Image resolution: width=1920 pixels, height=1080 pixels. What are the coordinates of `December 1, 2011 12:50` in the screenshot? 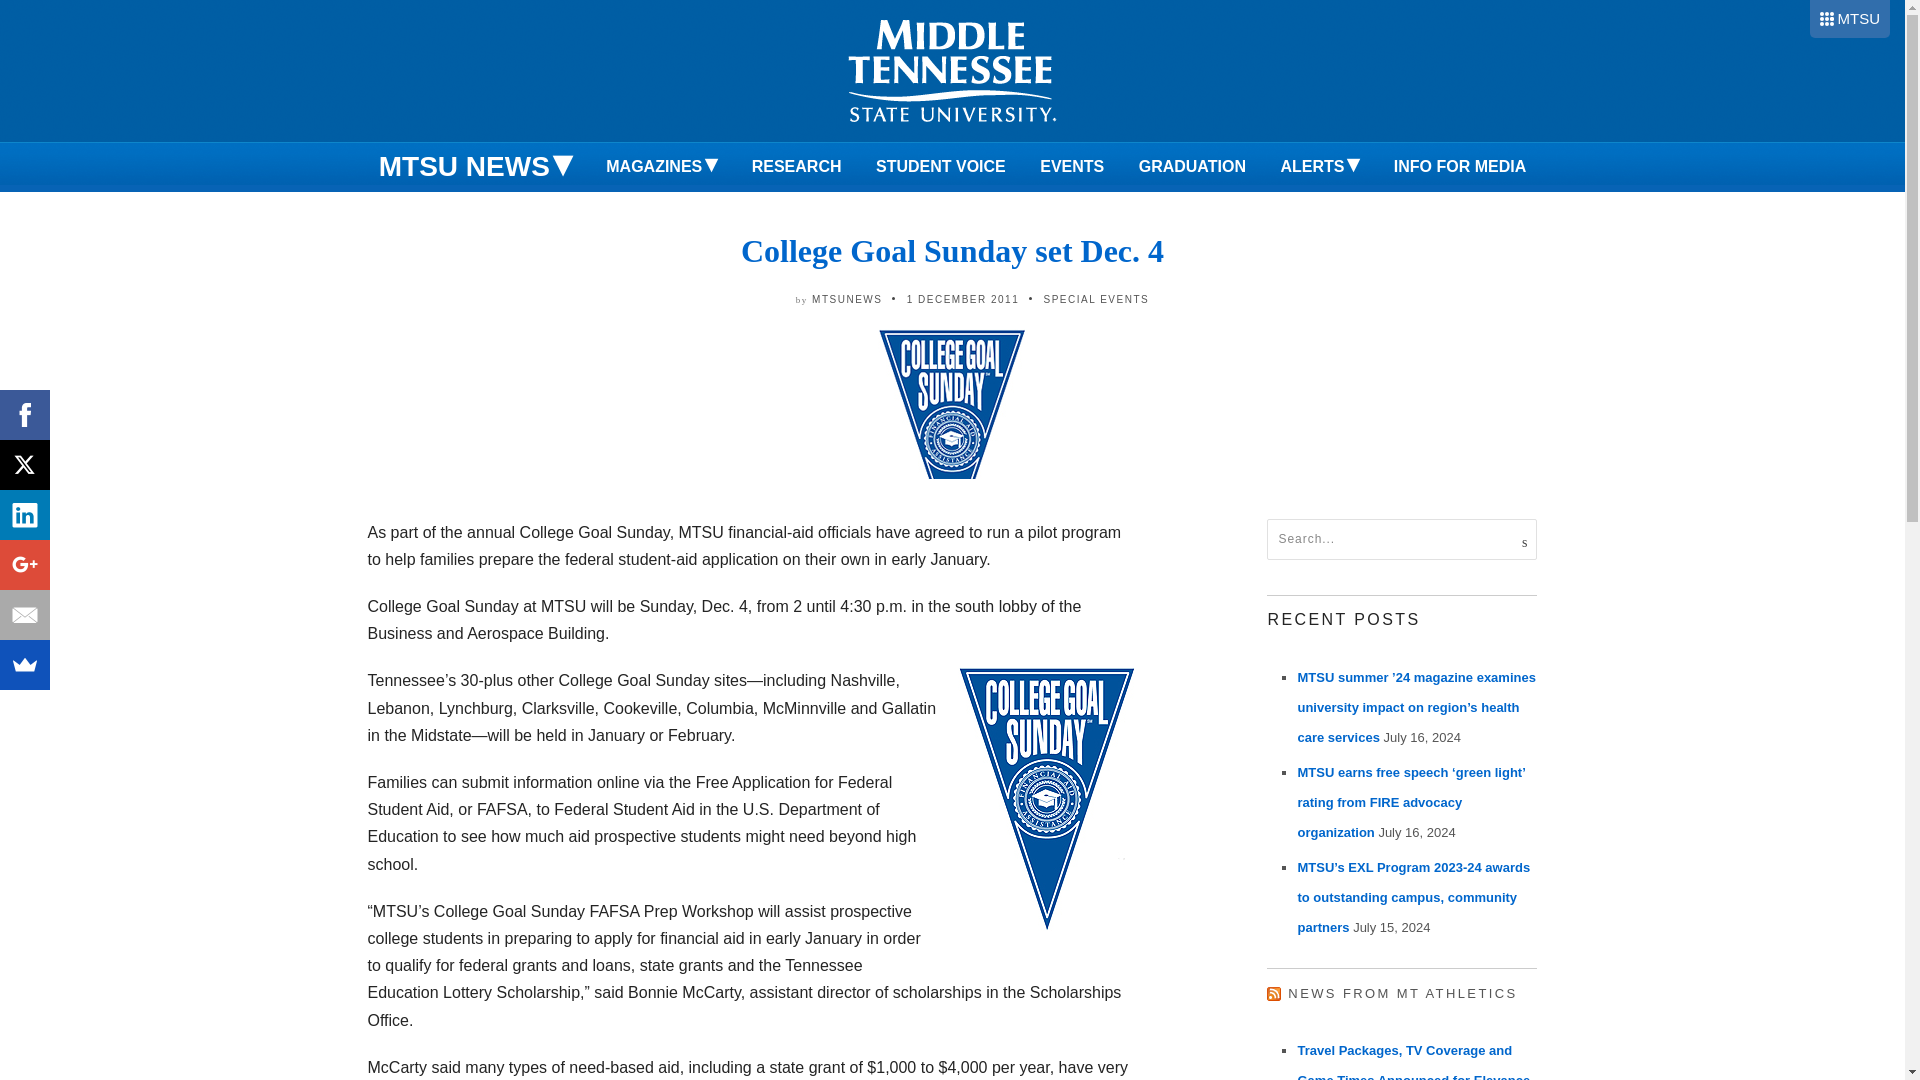 It's located at (962, 298).